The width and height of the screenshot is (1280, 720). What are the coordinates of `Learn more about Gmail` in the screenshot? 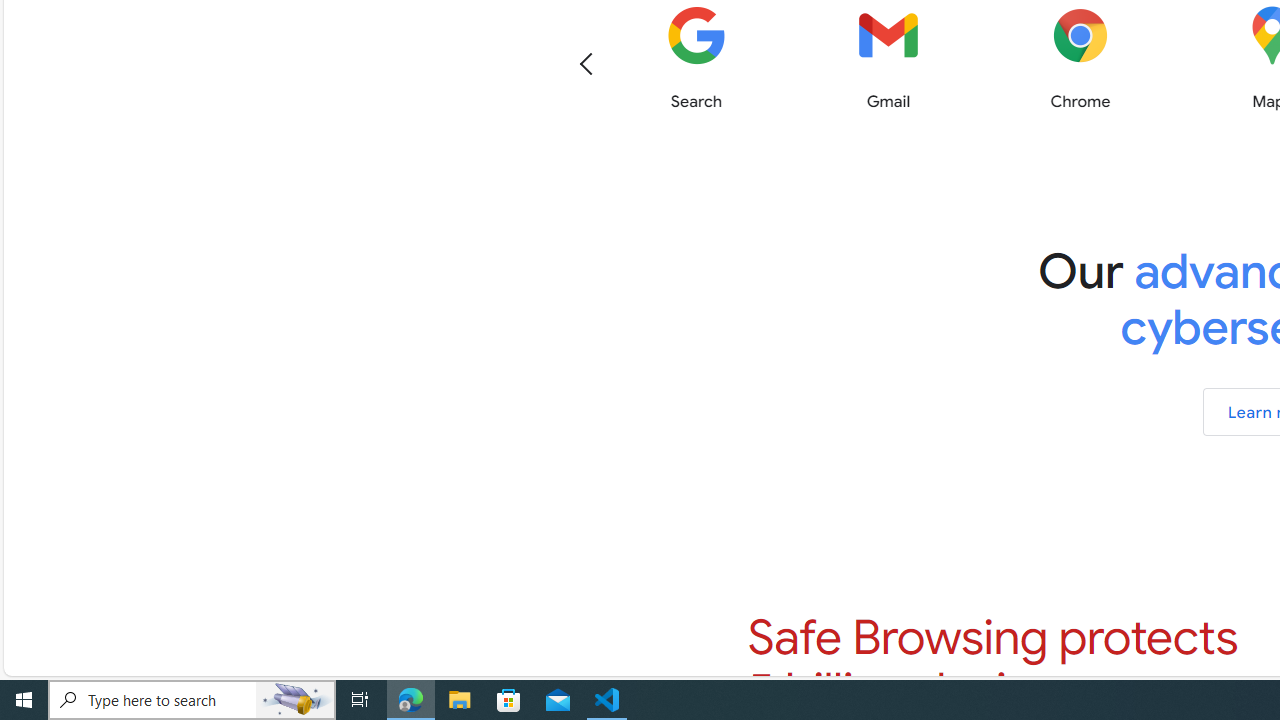 It's located at (888, 58).